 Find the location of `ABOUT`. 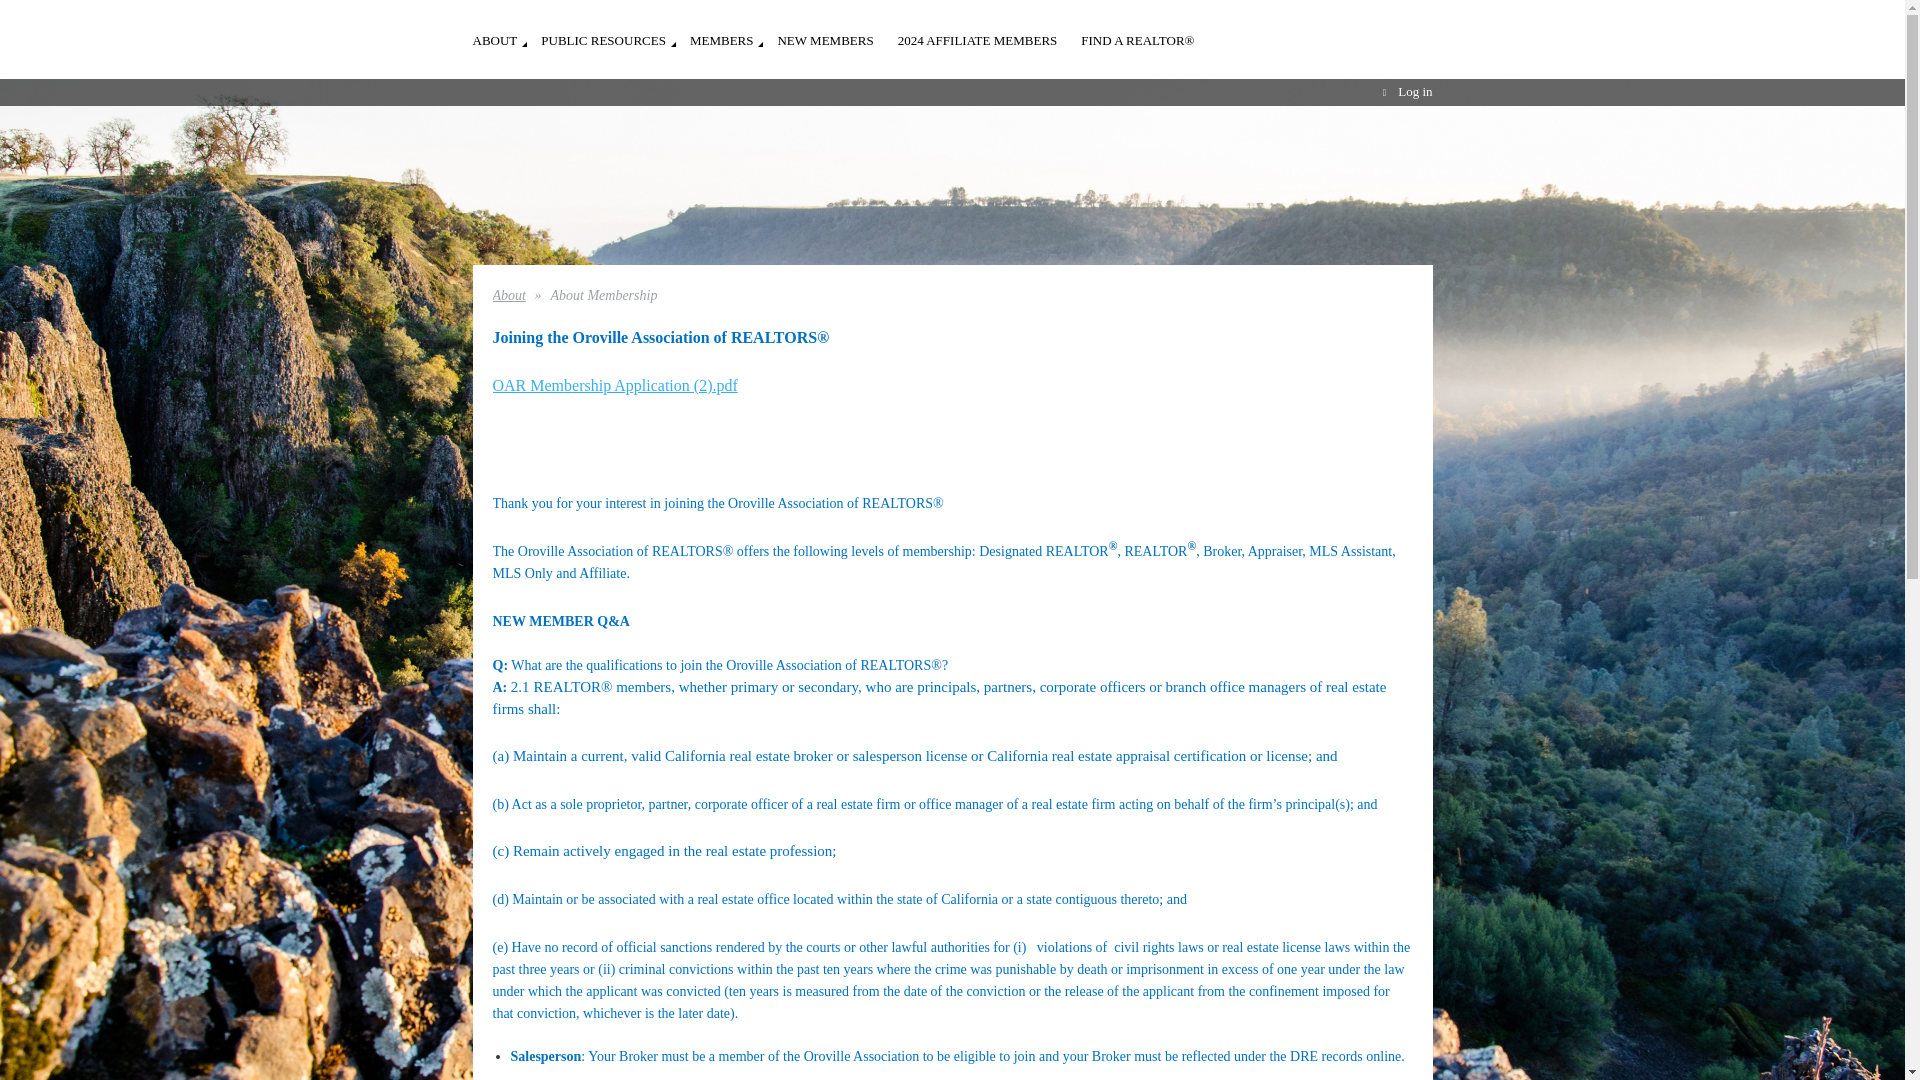

ABOUT is located at coordinates (506, 30).